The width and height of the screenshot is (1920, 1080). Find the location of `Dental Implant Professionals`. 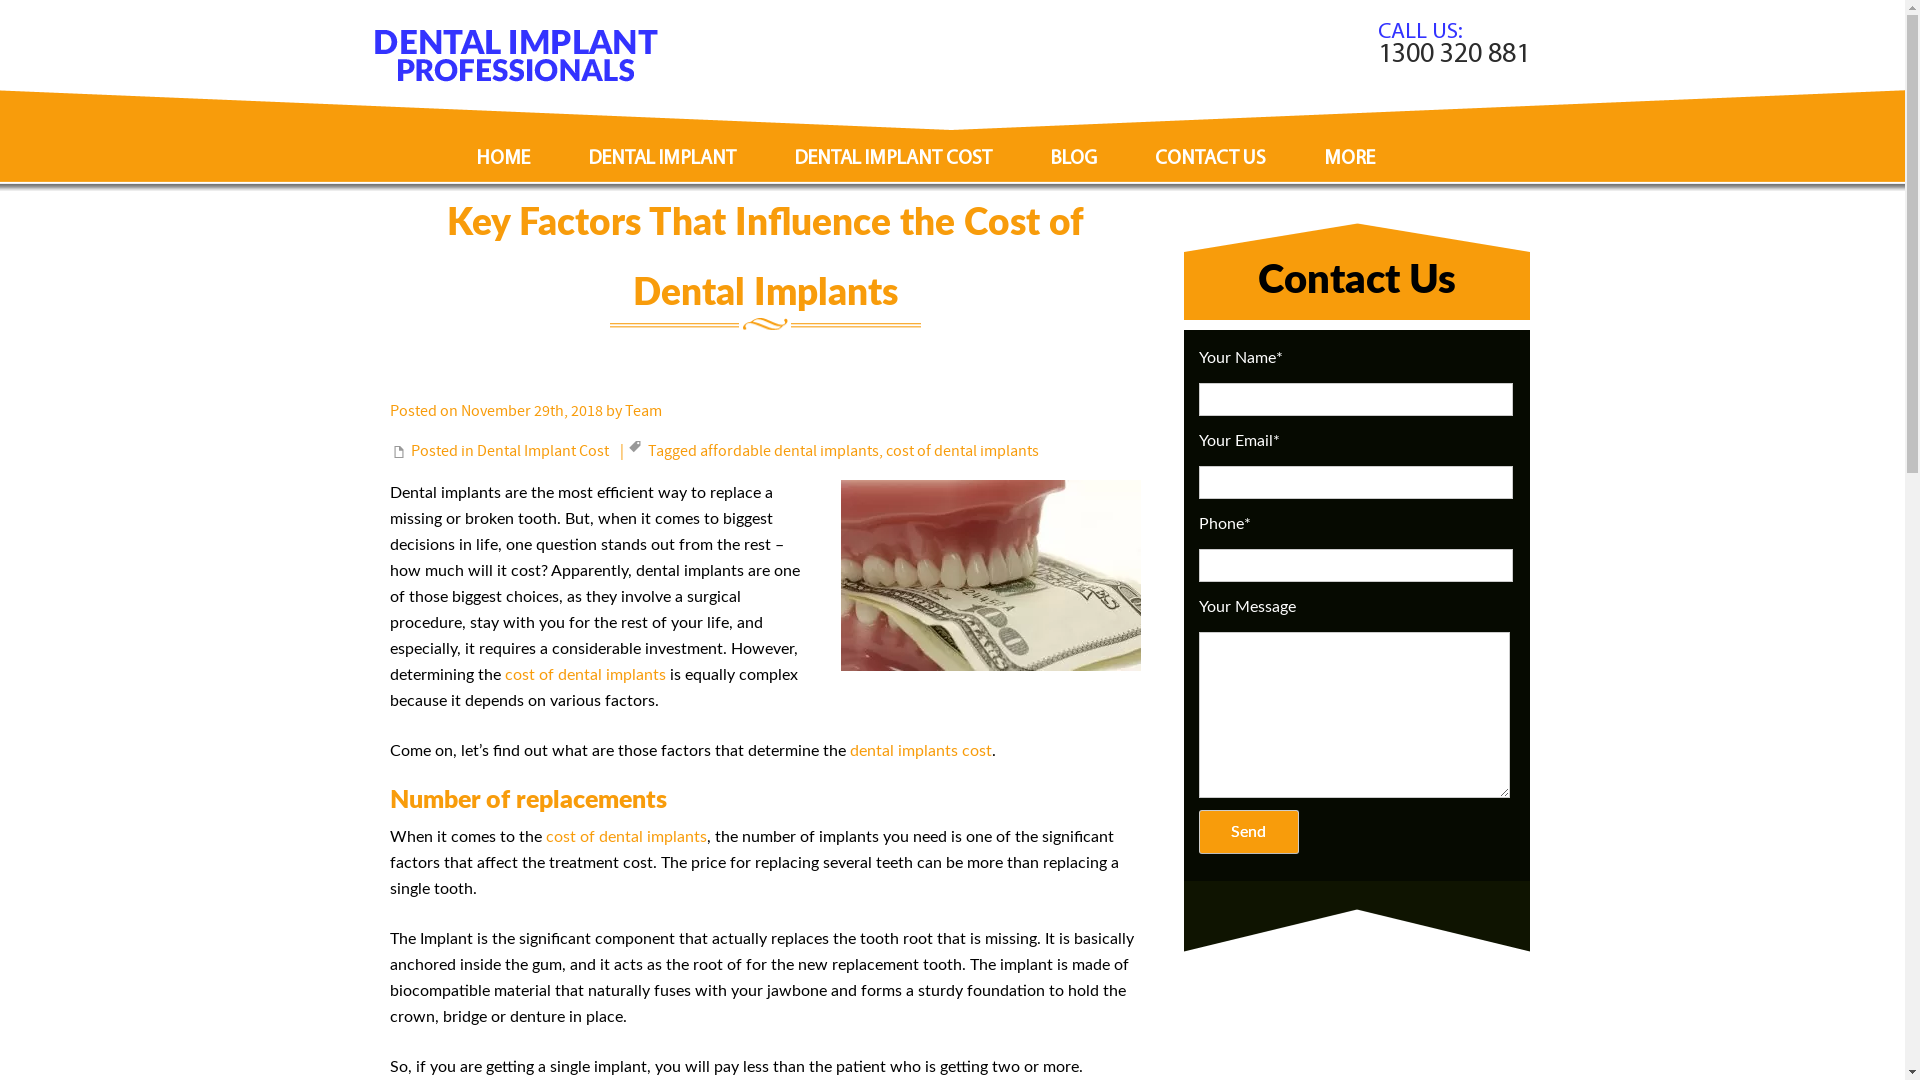

Dental Implant Professionals is located at coordinates (516, 77).